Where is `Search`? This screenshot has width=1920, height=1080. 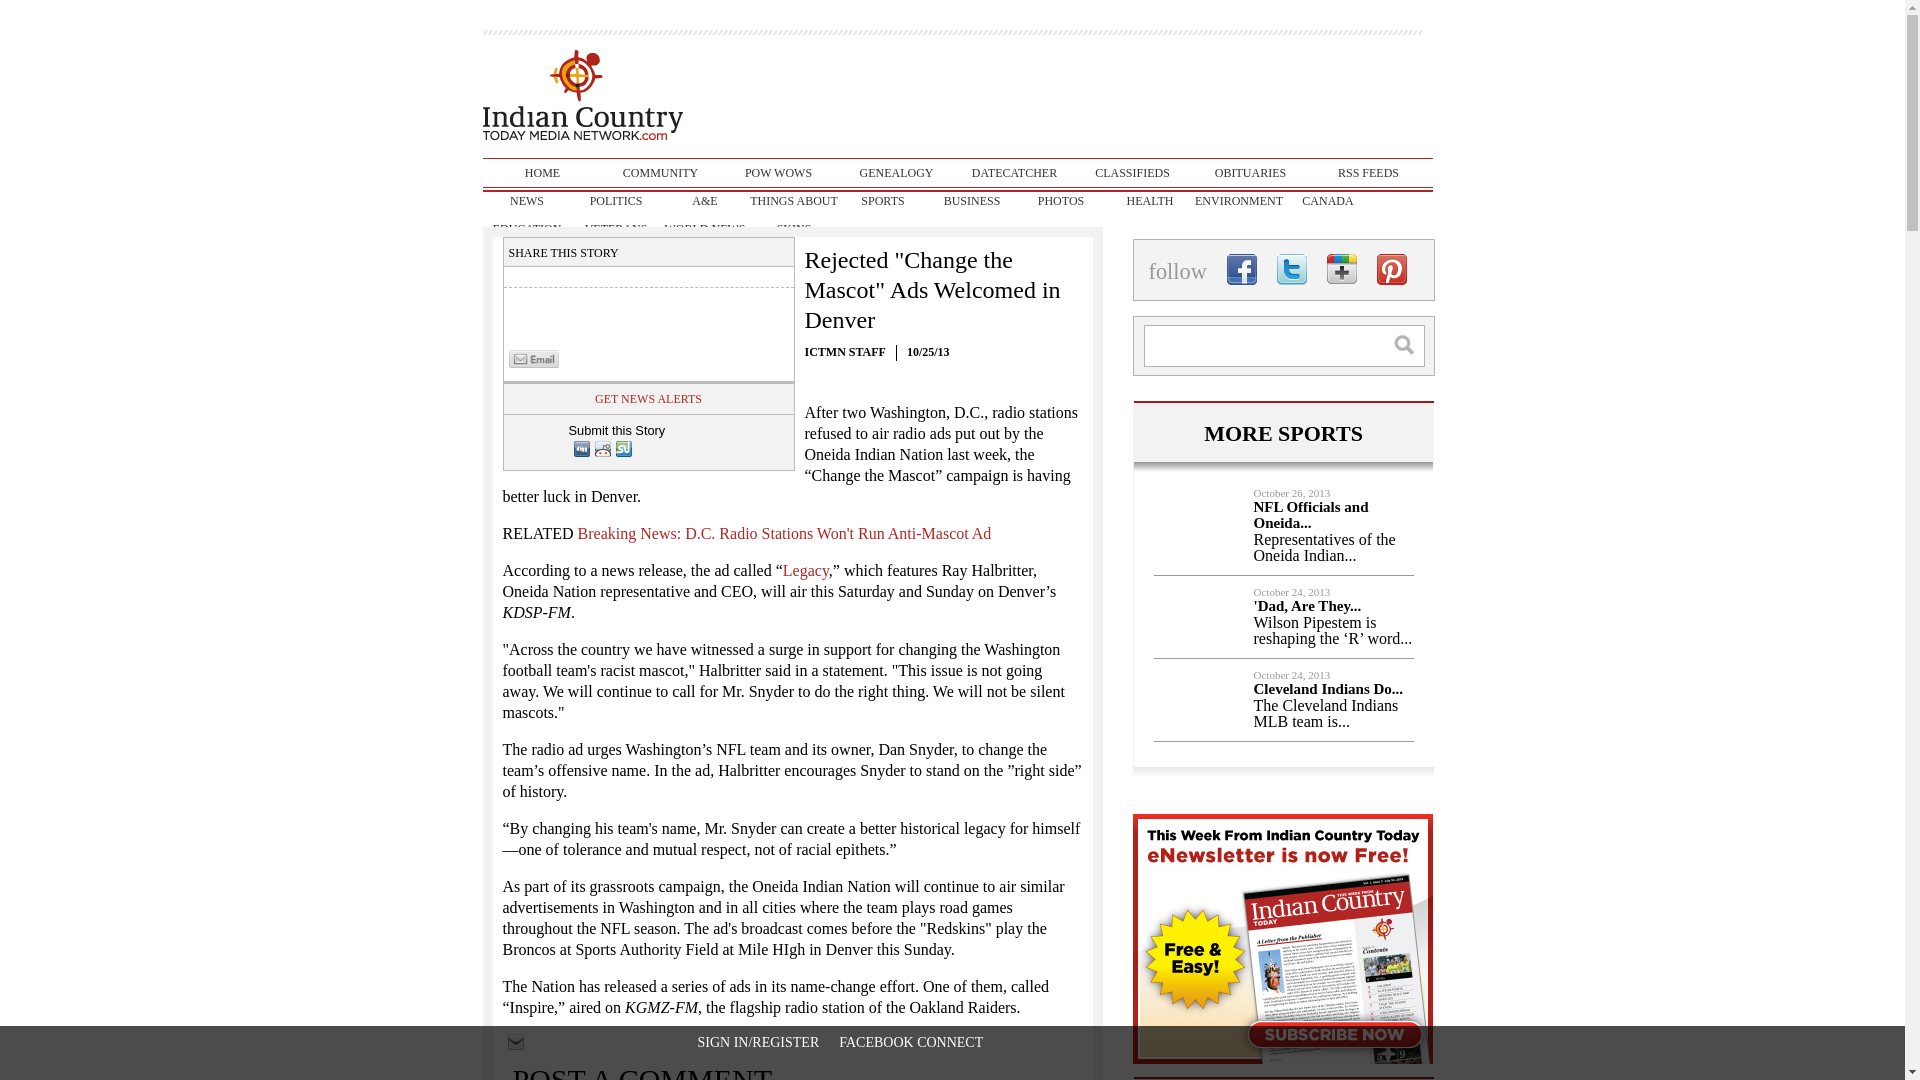
Search is located at coordinates (1414, 344).